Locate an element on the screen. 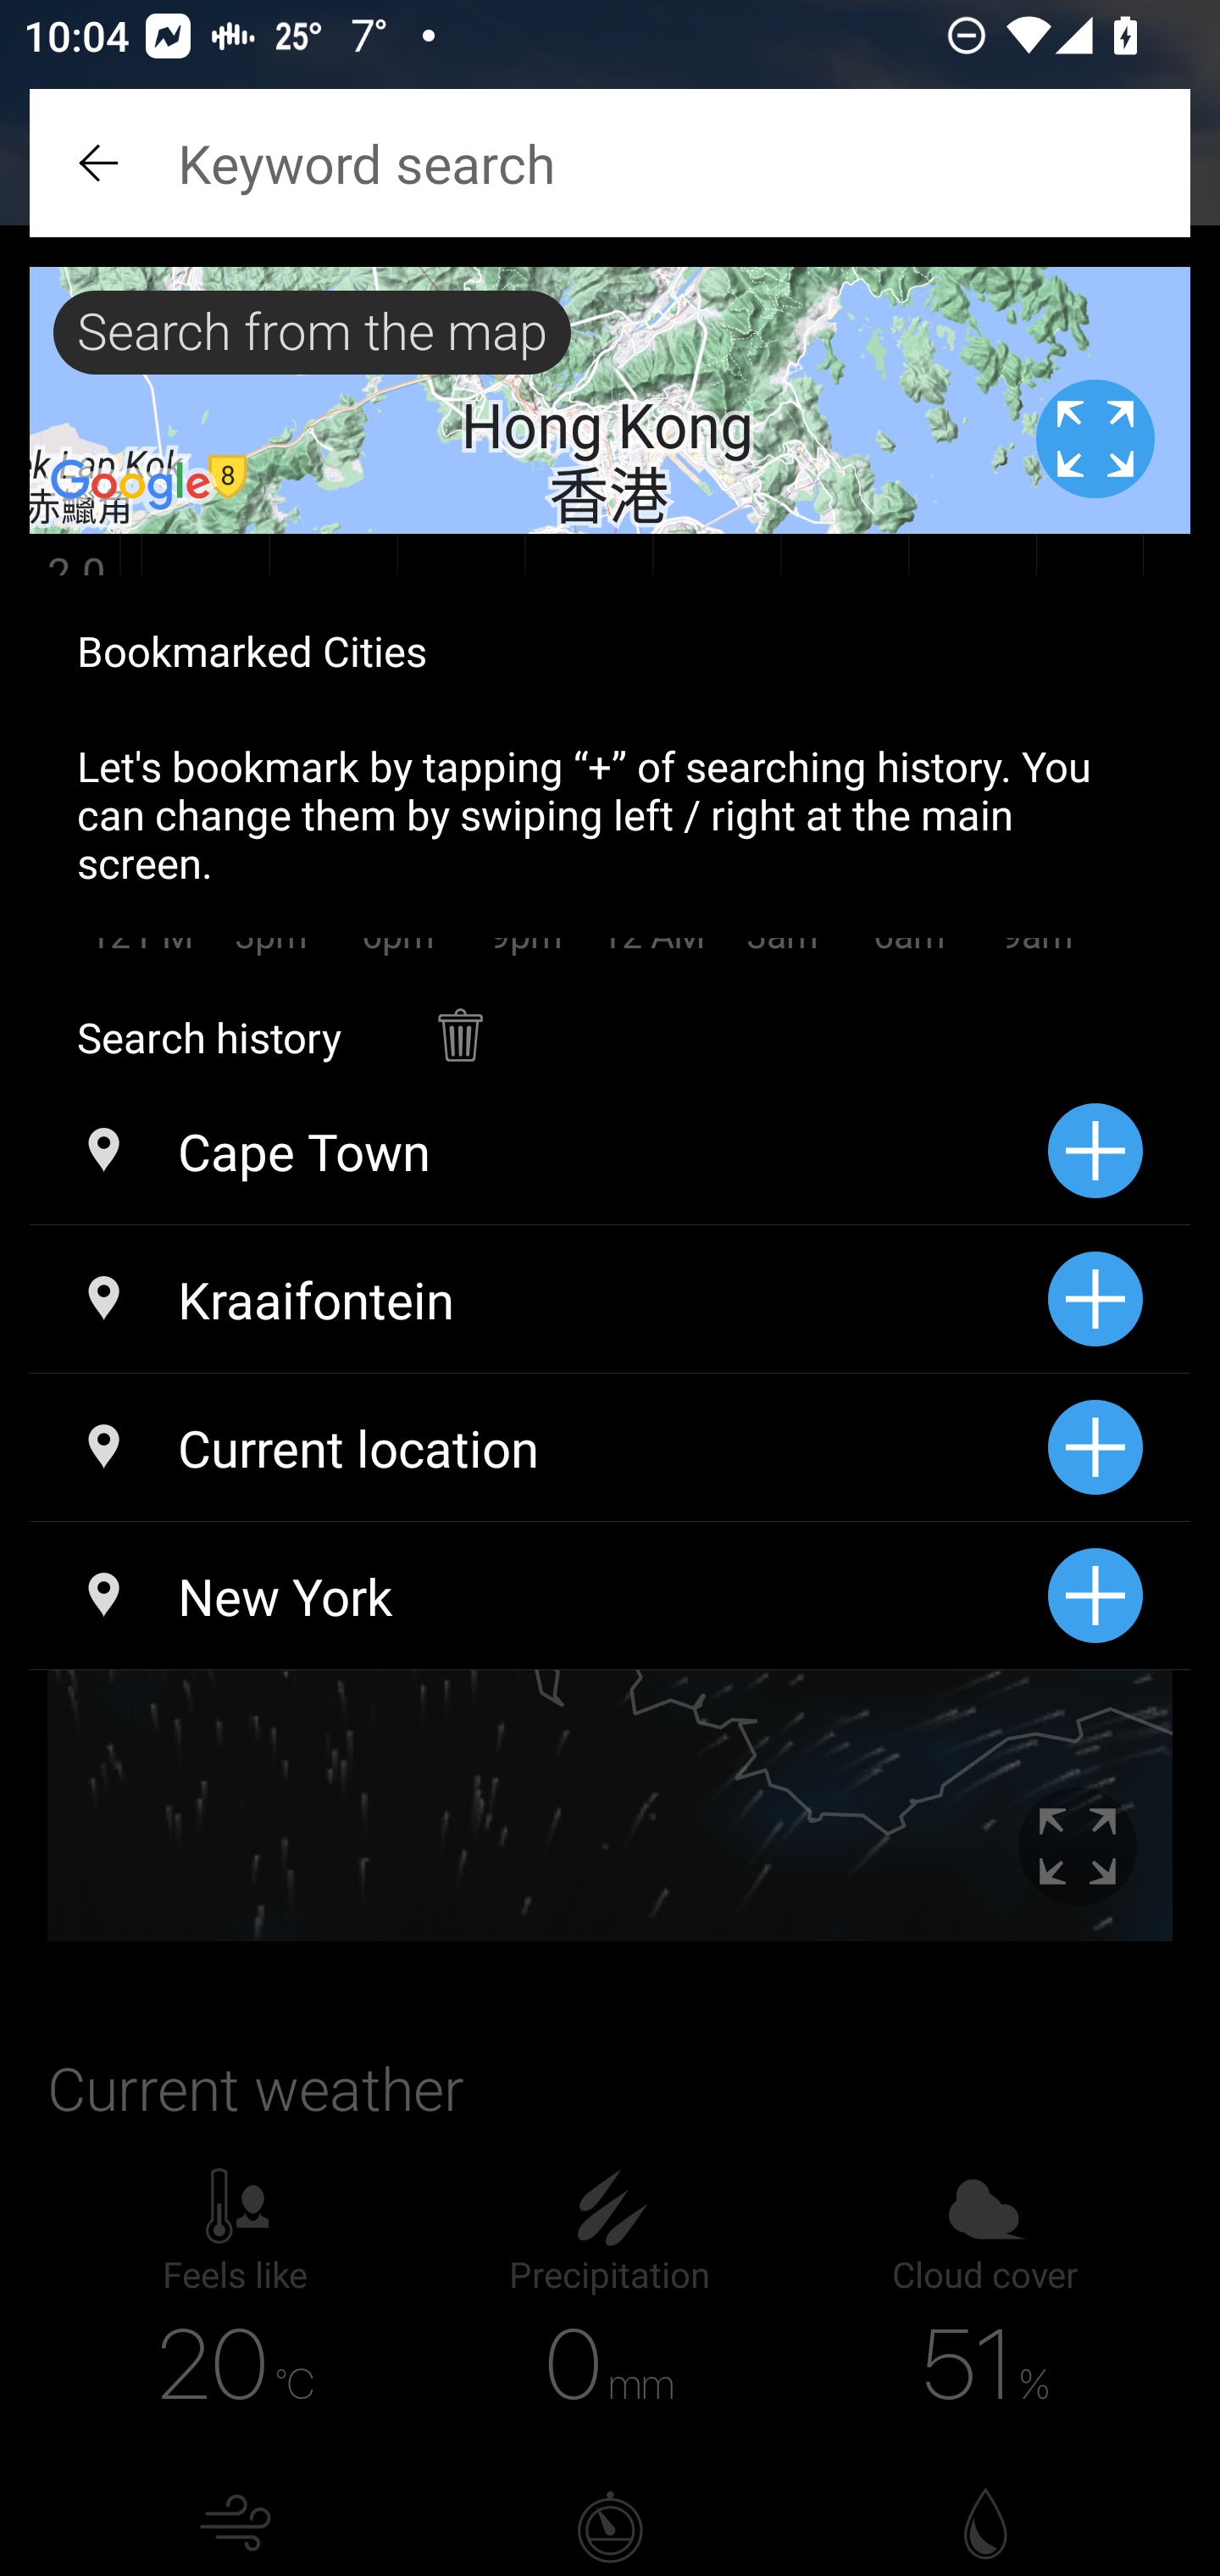 The height and width of the screenshot is (2576, 1220).  Kraaifontein is located at coordinates (538, 1300).